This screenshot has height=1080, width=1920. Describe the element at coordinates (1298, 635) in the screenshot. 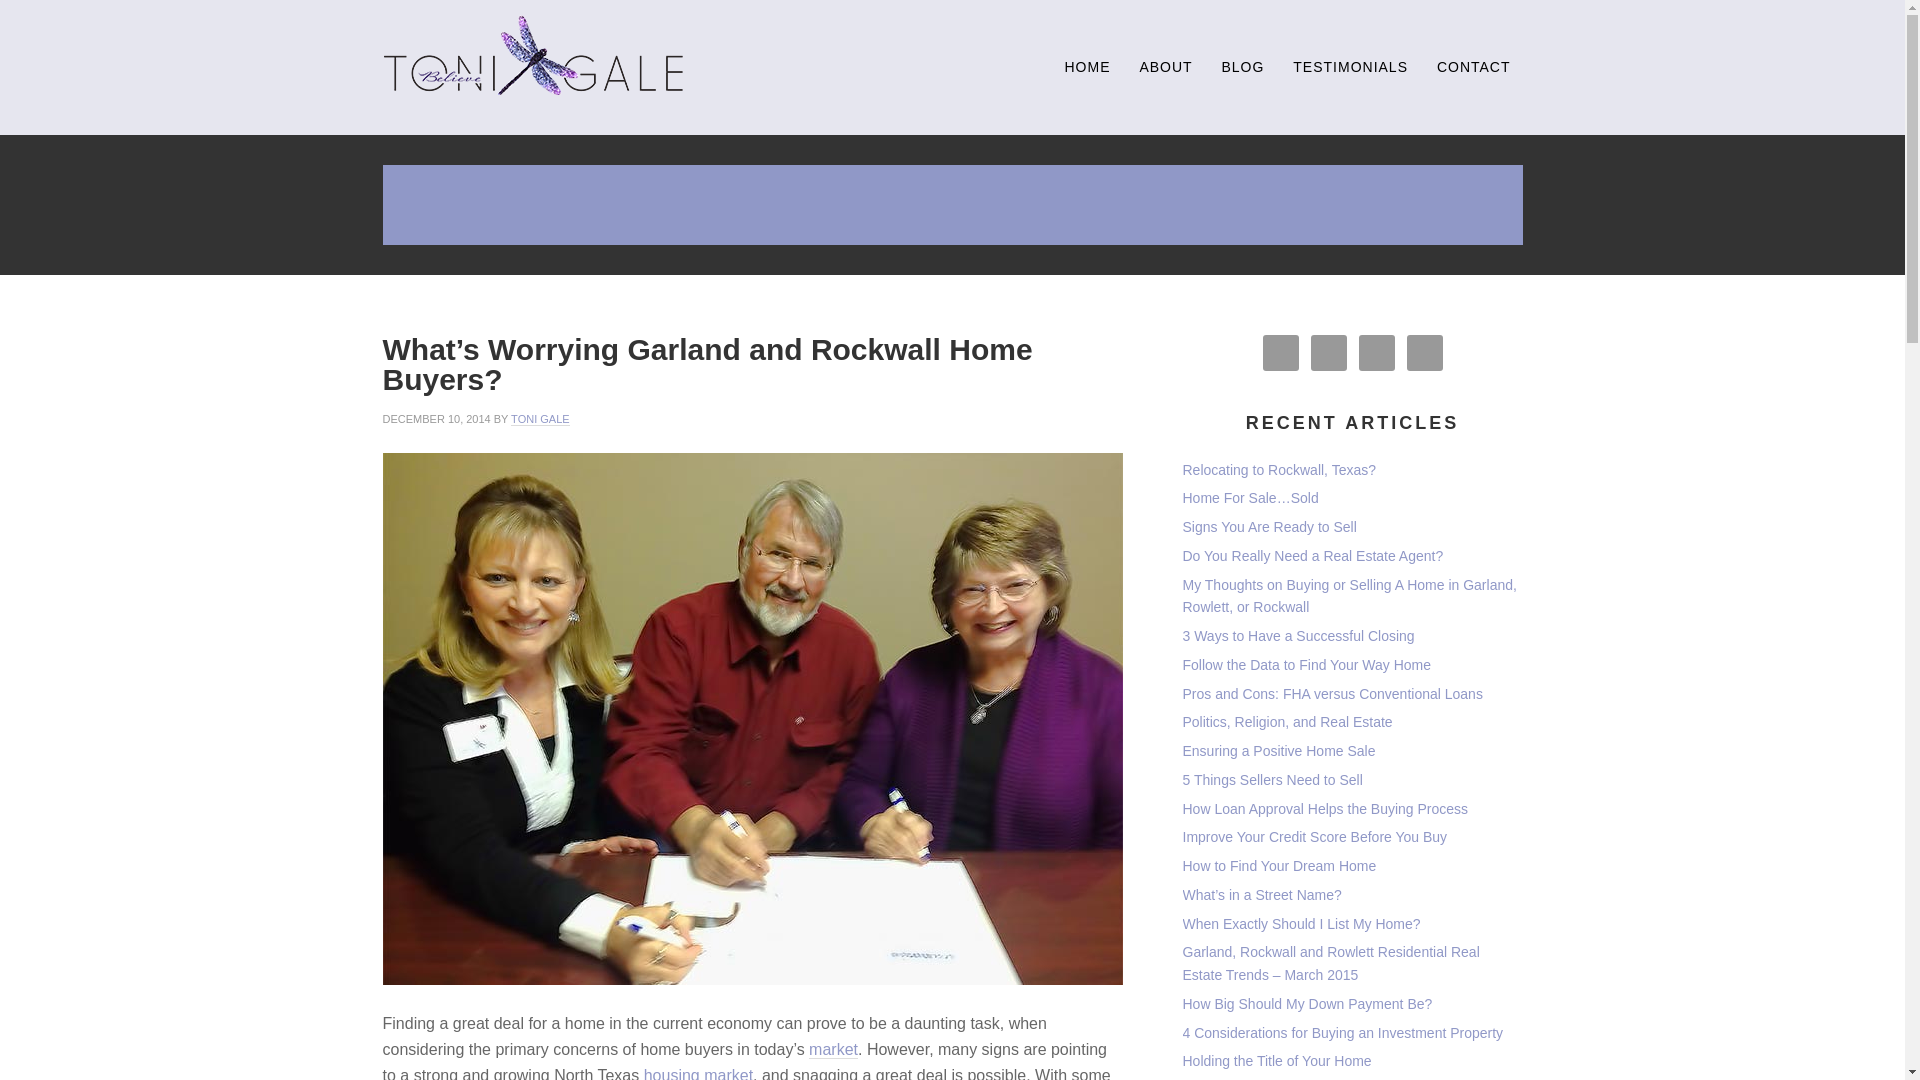

I see `3 Ways to Have a Successful Closing` at that location.